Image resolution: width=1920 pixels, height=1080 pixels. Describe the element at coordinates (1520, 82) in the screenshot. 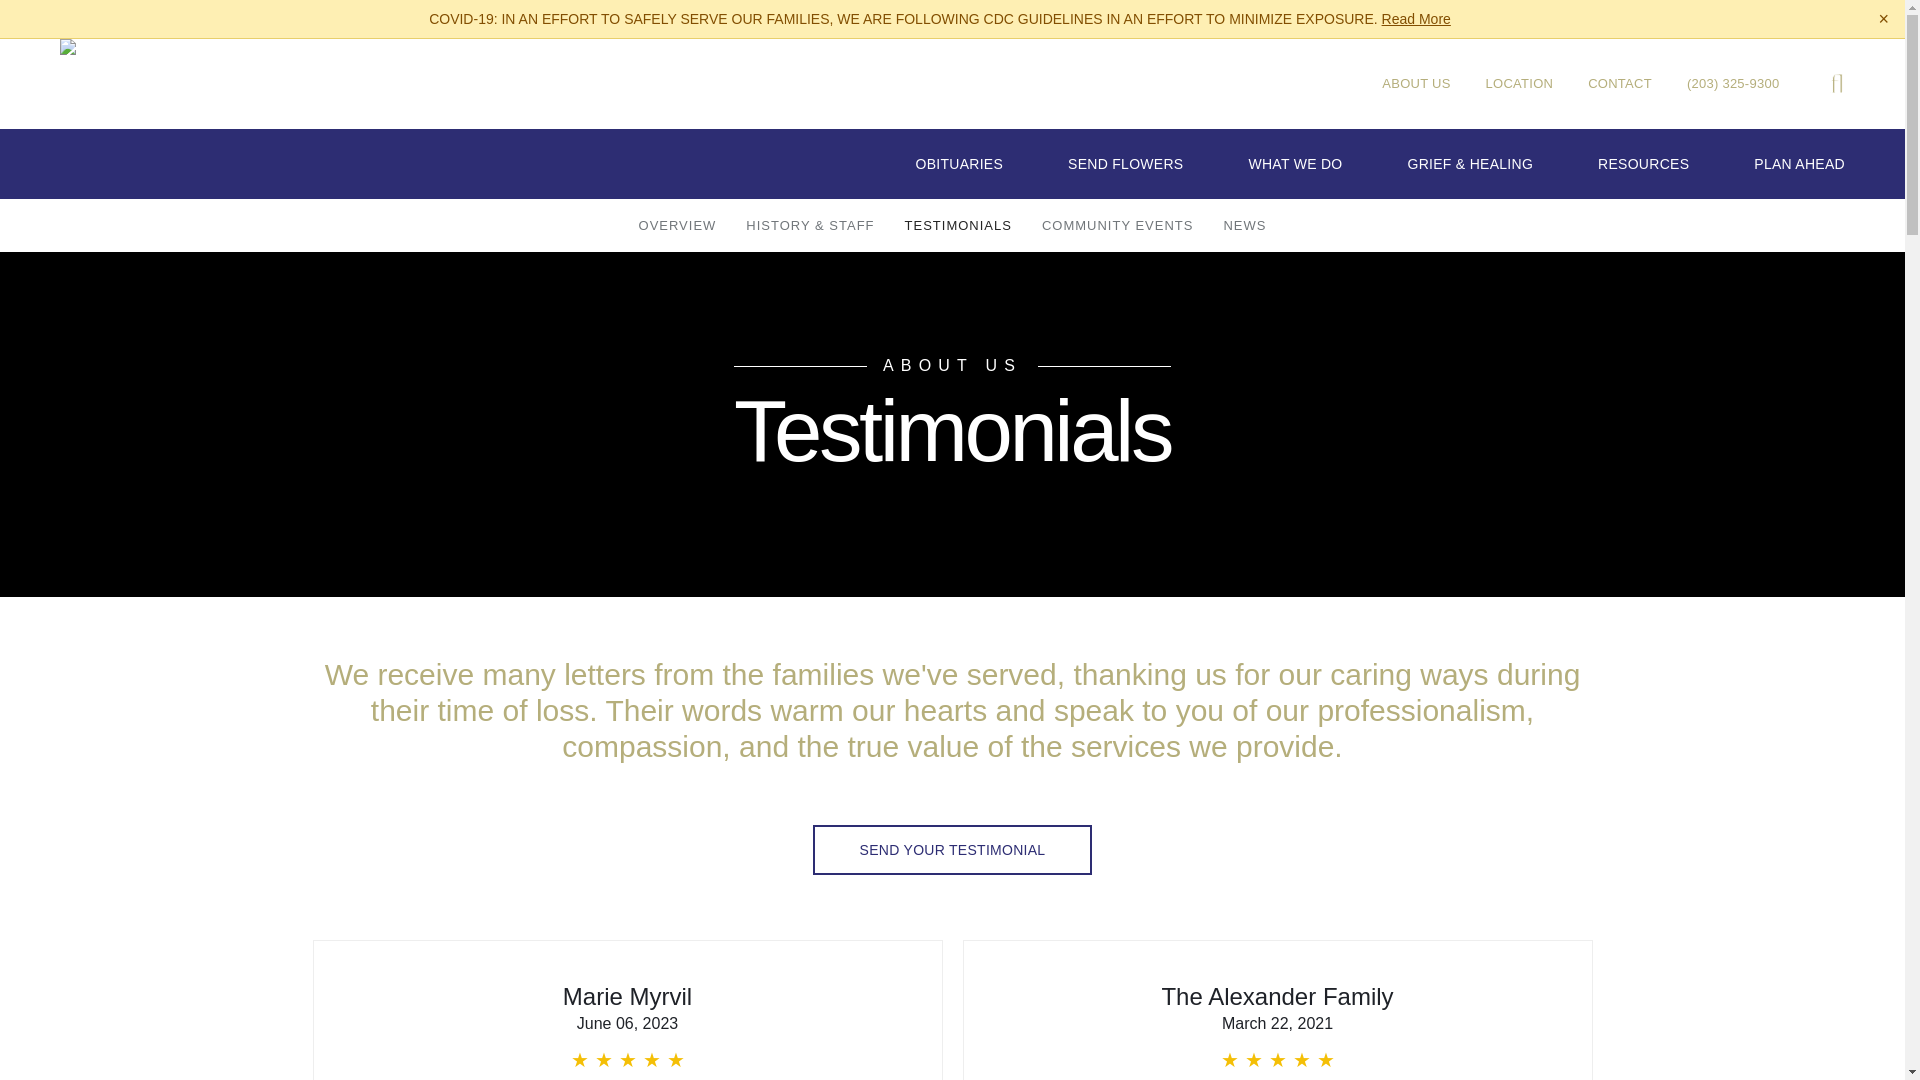

I see `LOCATION` at that location.